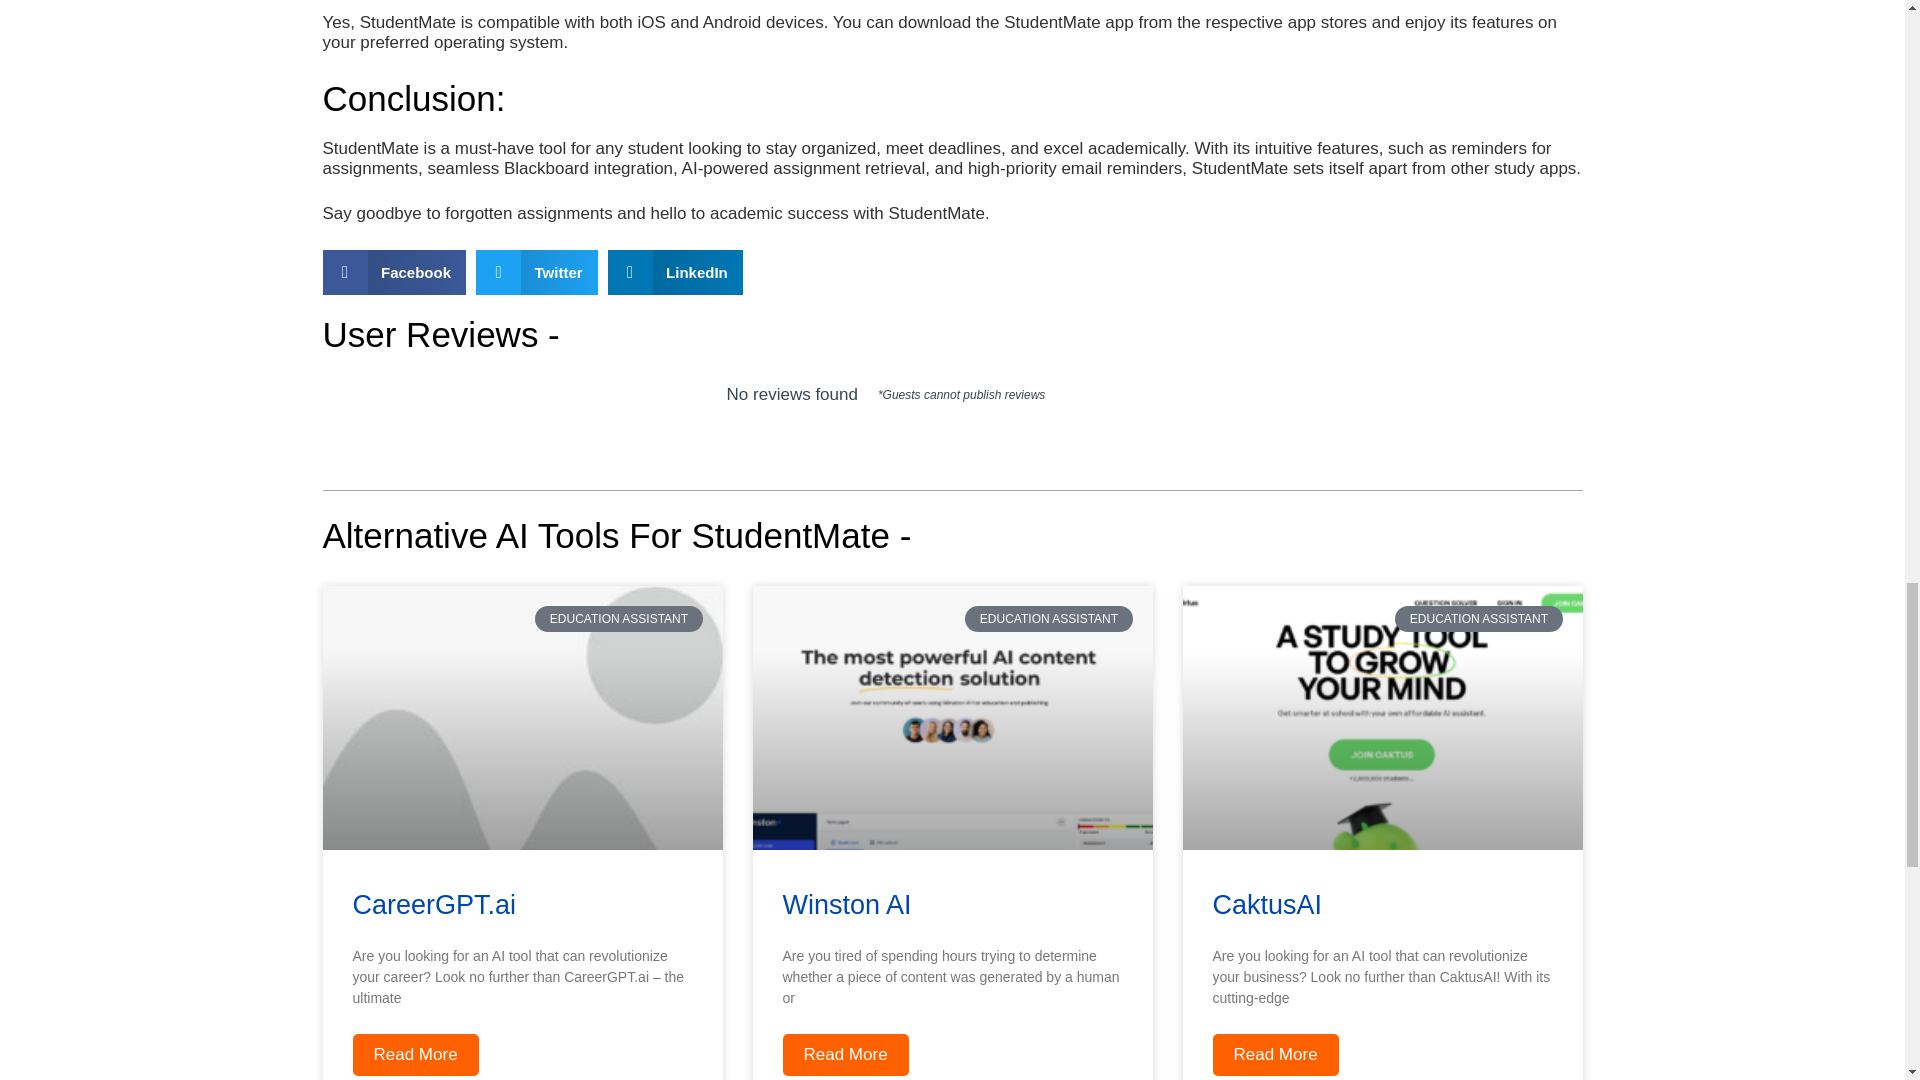 This screenshot has height=1080, width=1920. Describe the element at coordinates (414, 1054) in the screenshot. I see `Read More` at that location.